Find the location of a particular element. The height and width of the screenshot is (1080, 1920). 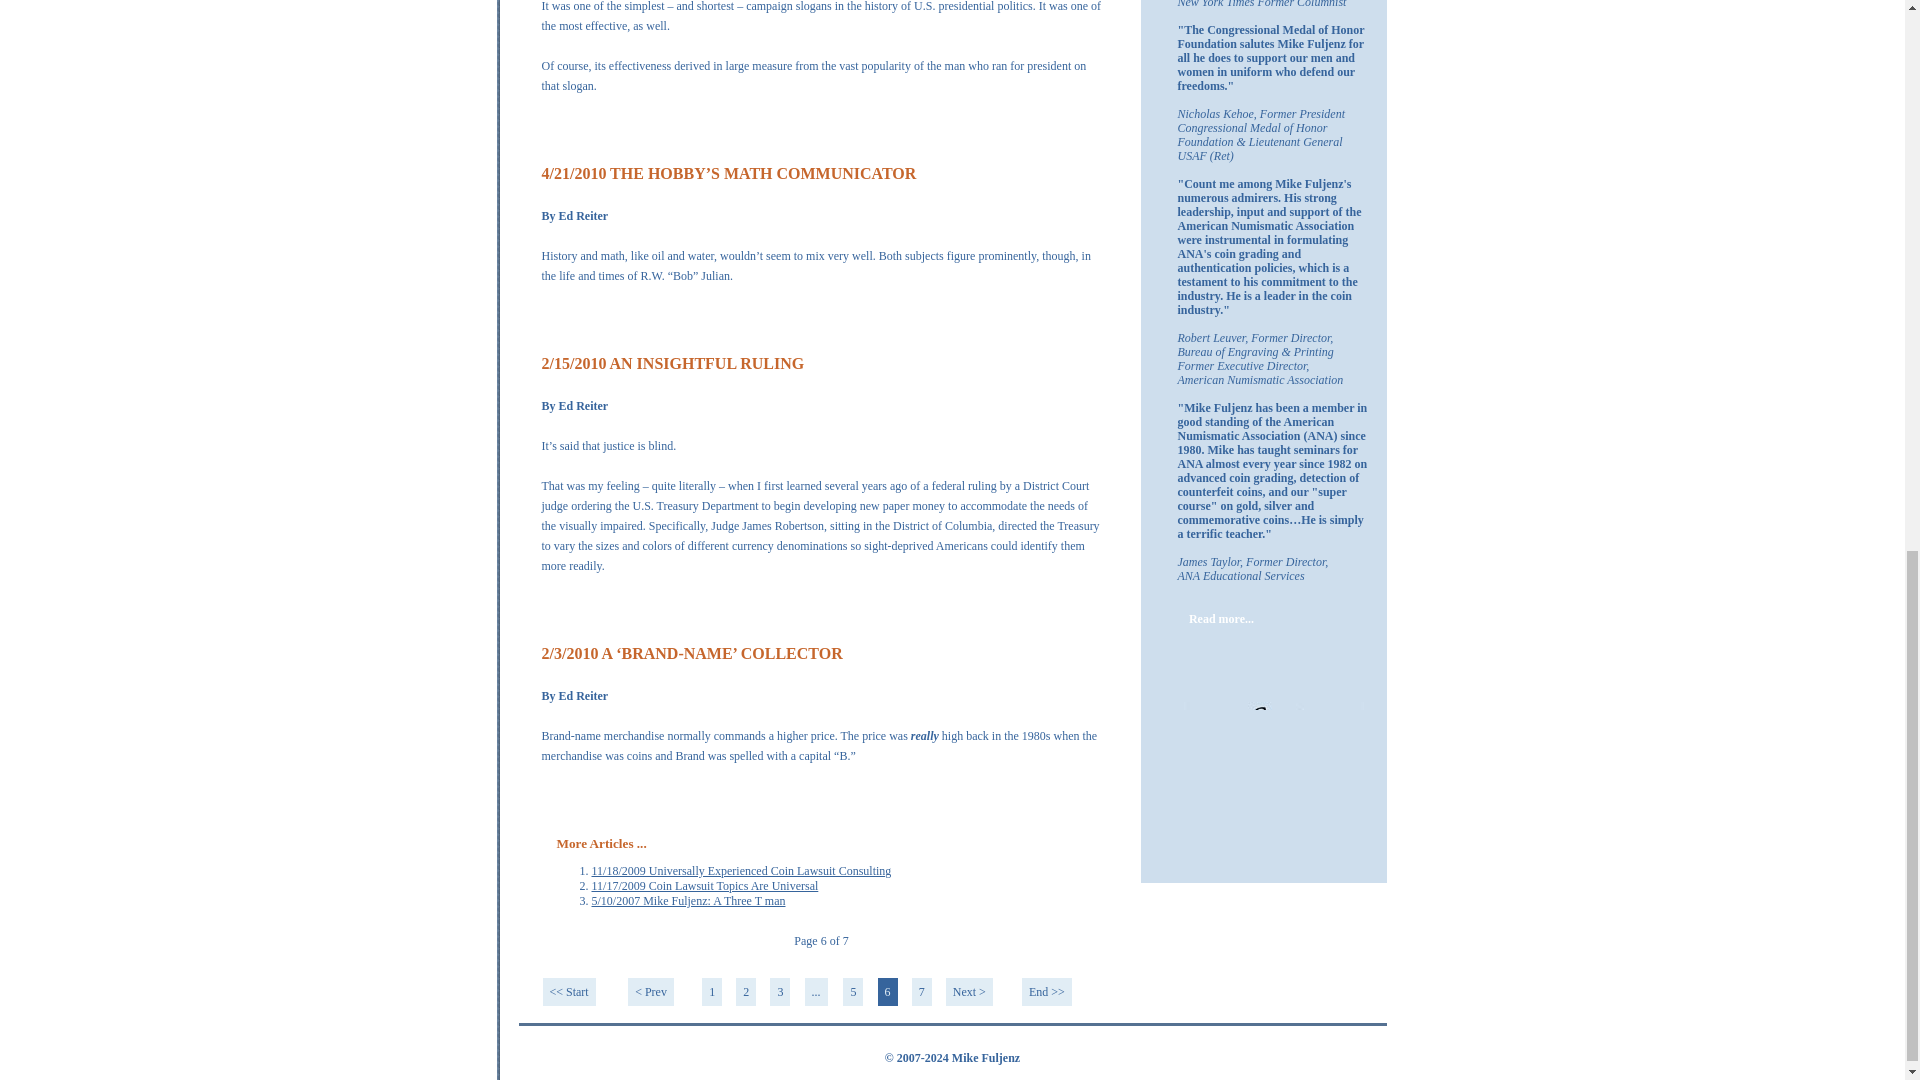

Start is located at coordinates (568, 992).